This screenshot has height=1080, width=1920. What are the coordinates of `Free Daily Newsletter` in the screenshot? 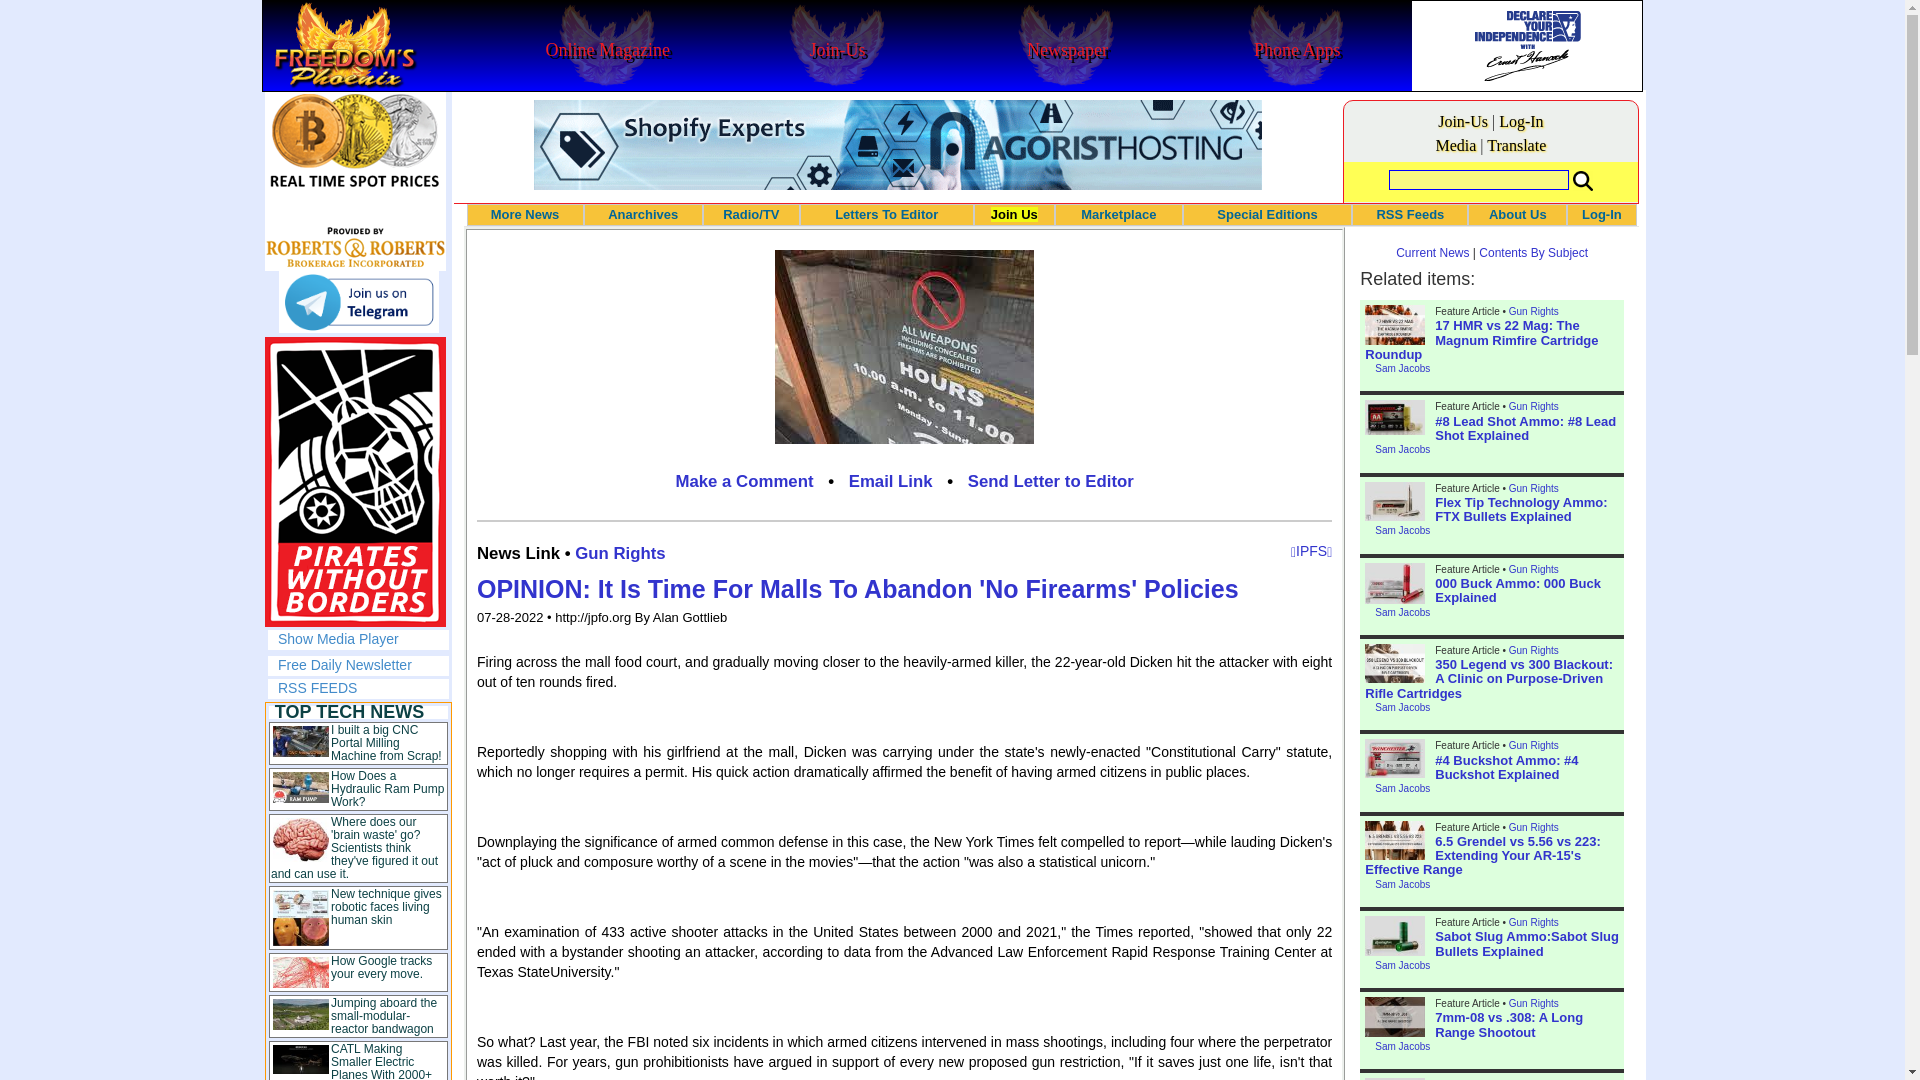 It's located at (345, 664).